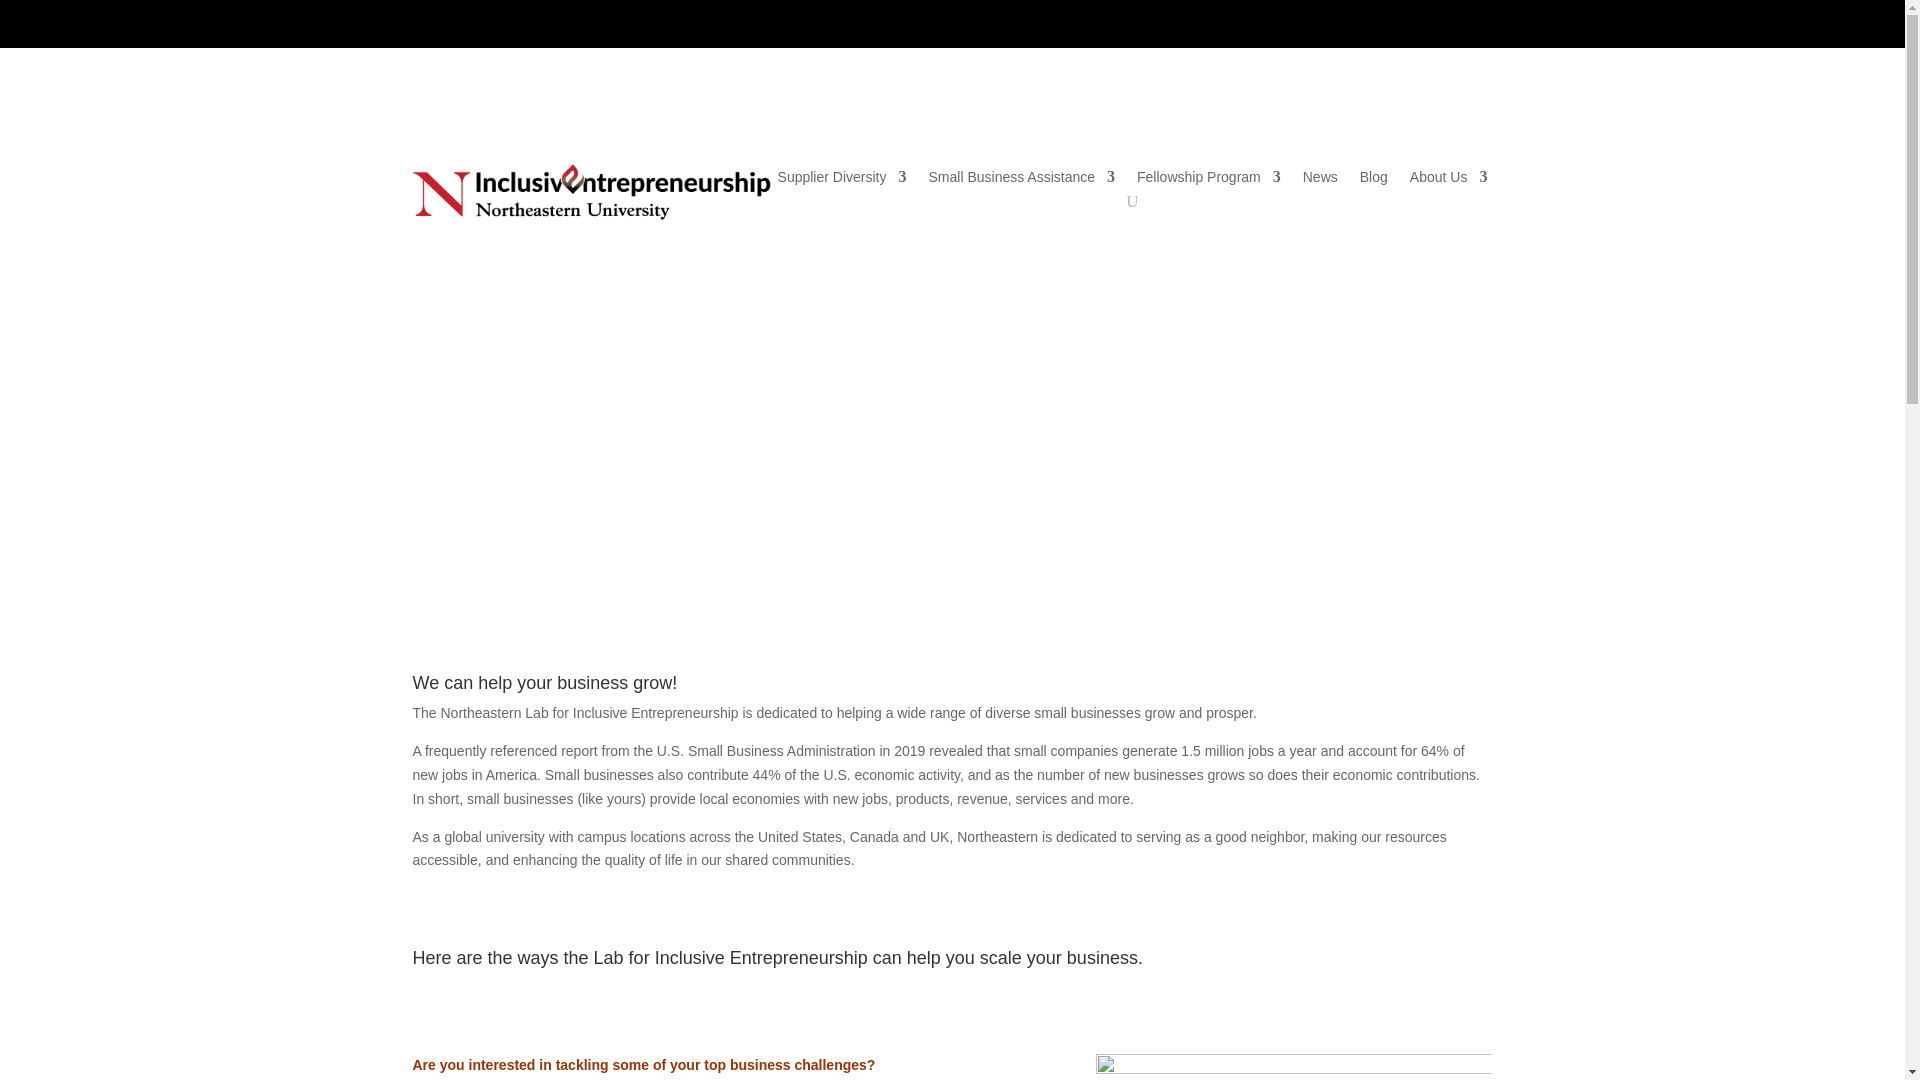  I want to click on 38, so click(1294, 1067).